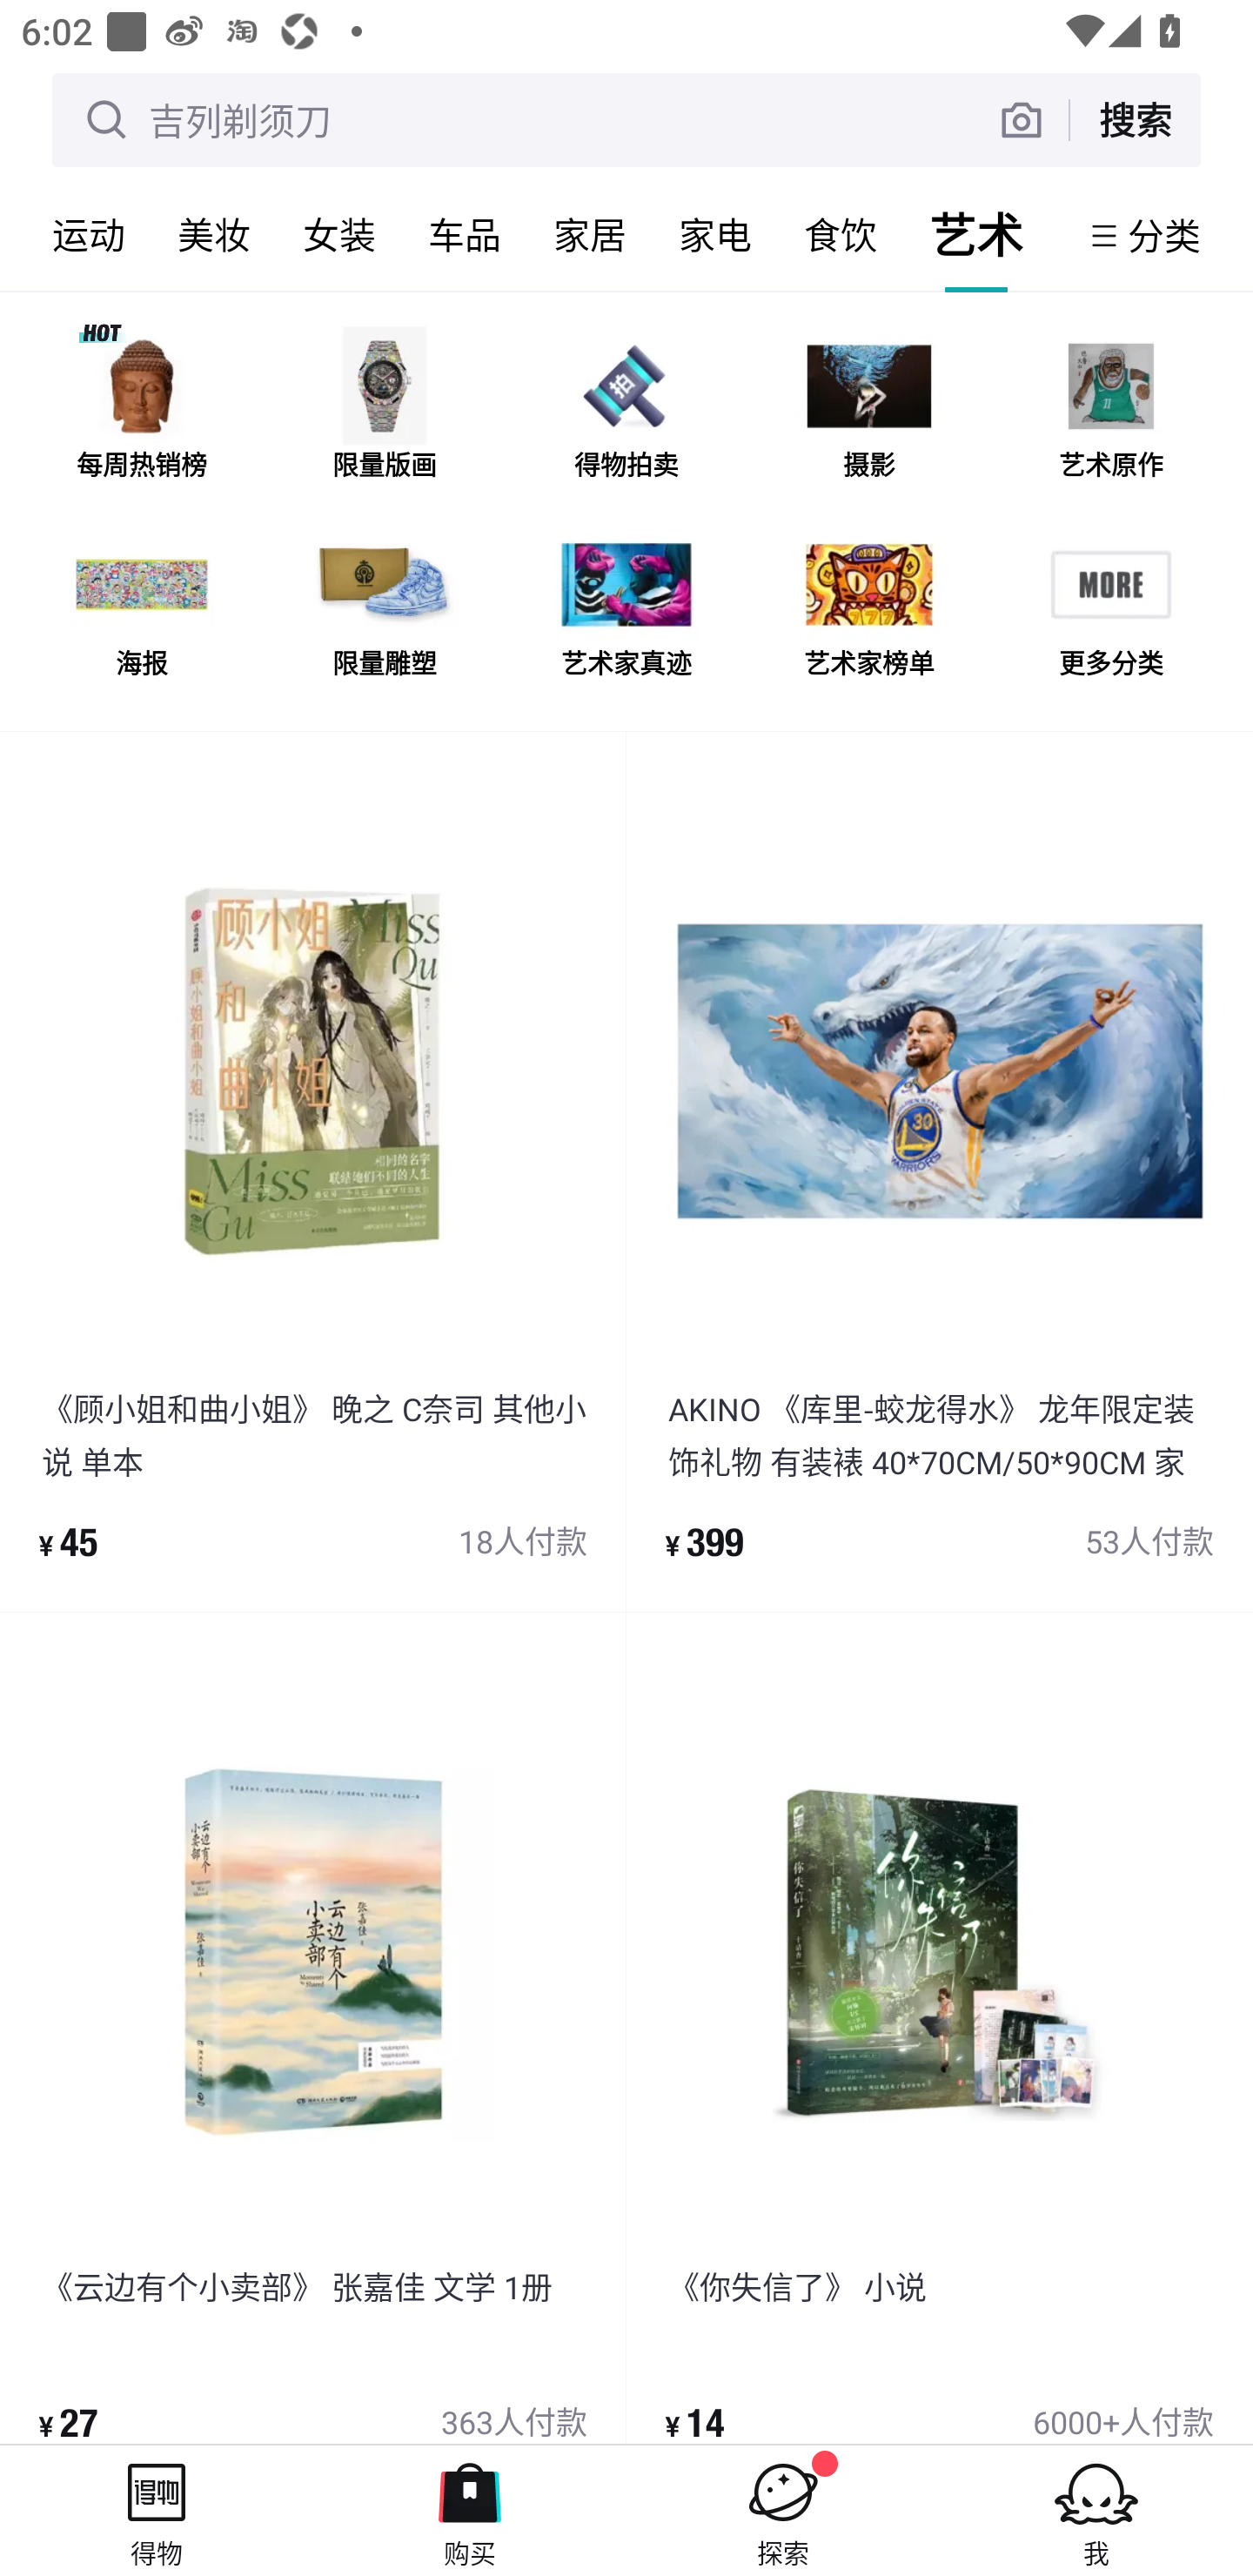 The image size is (1253, 2576). I want to click on 海报, so click(142, 611).